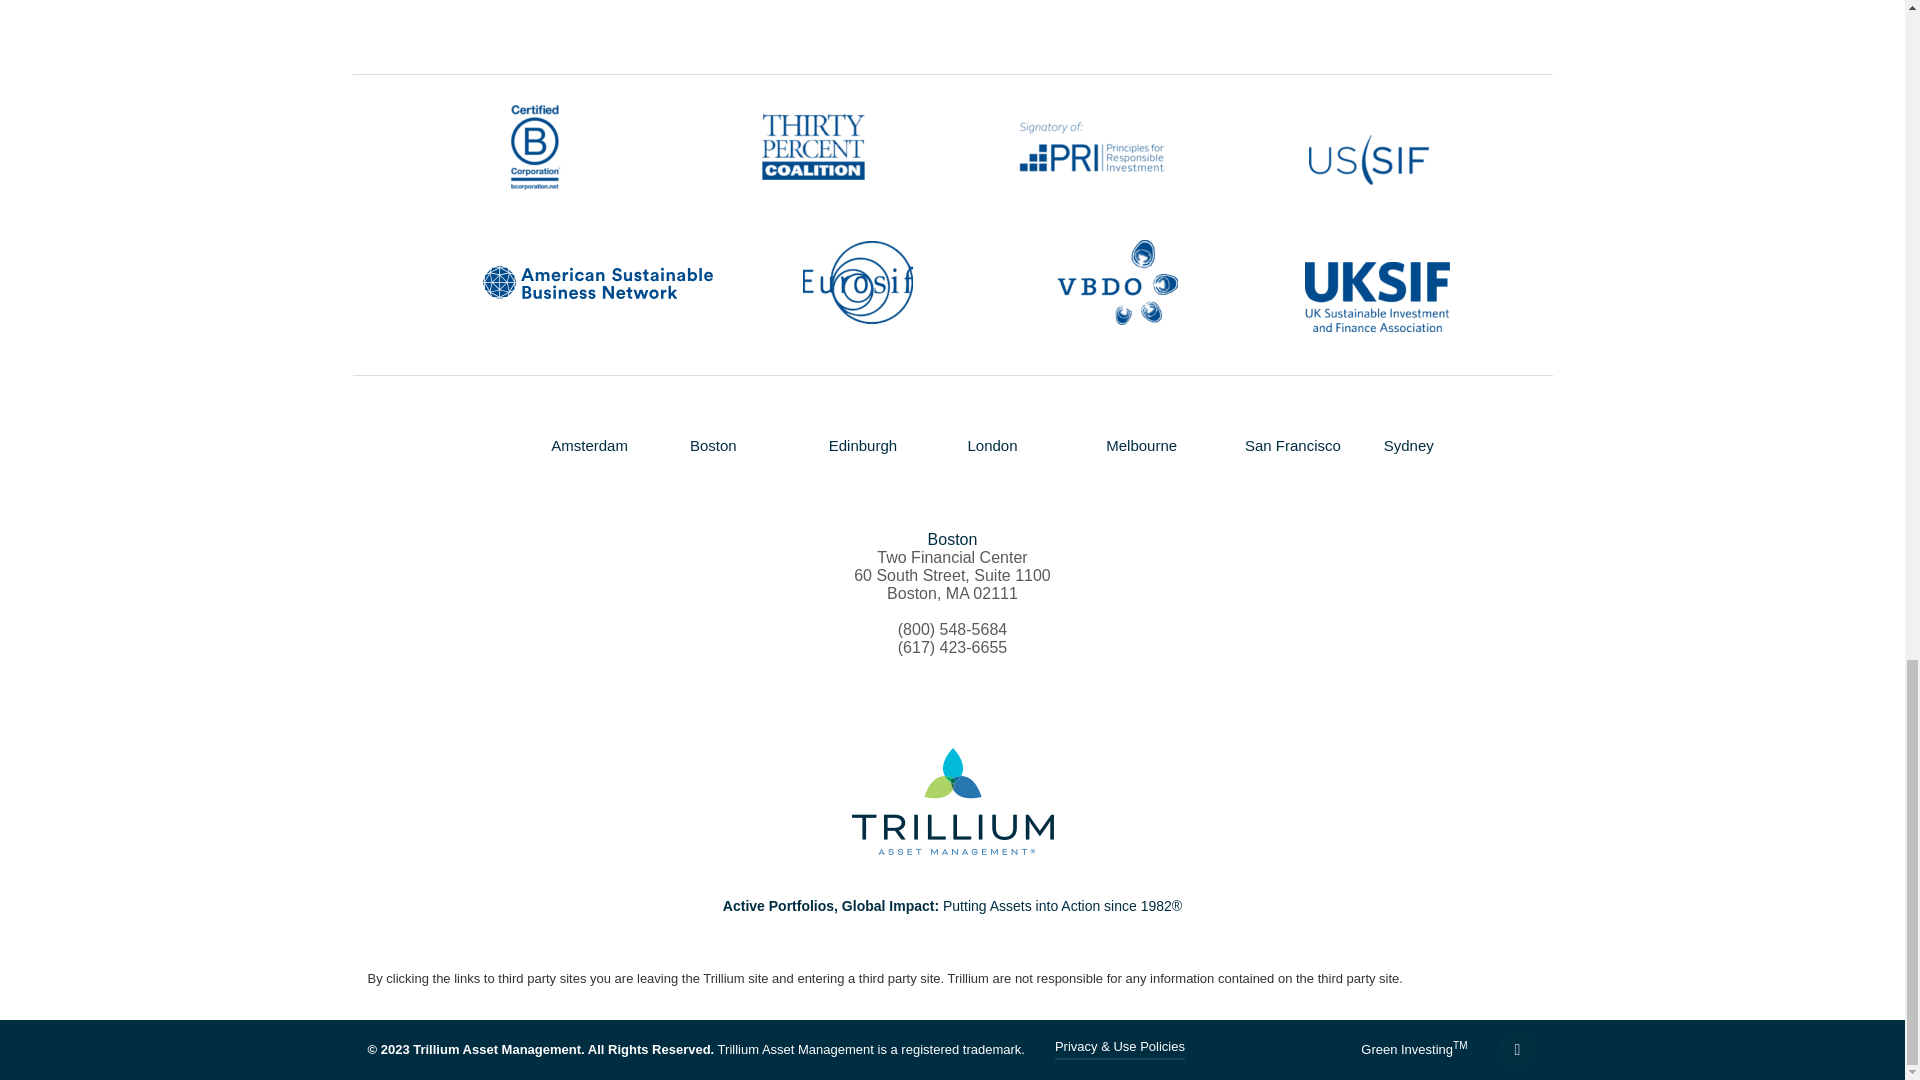 This screenshot has height=1080, width=1920. Describe the element at coordinates (1292, 446) in the screenshot. I see `San Francisco` at that location.